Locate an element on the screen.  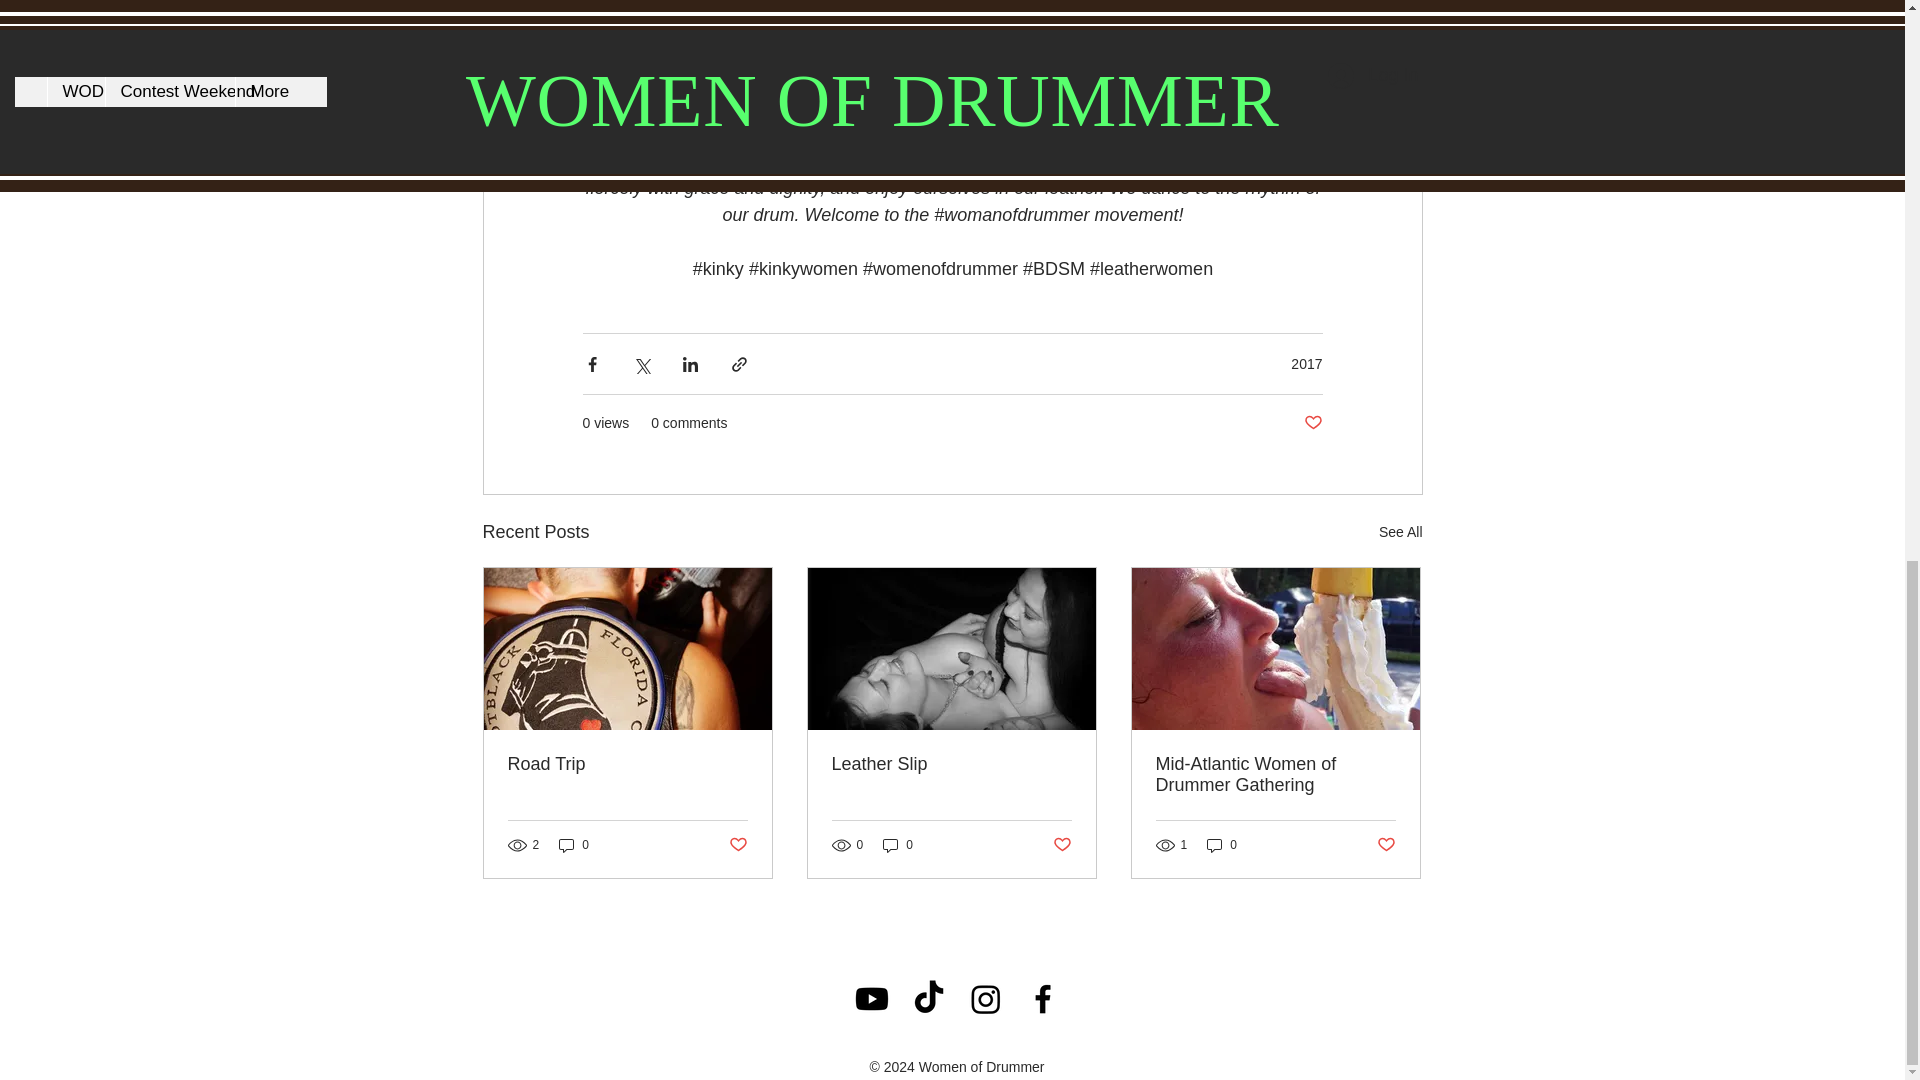
0 is located at coordinates (574, 845).